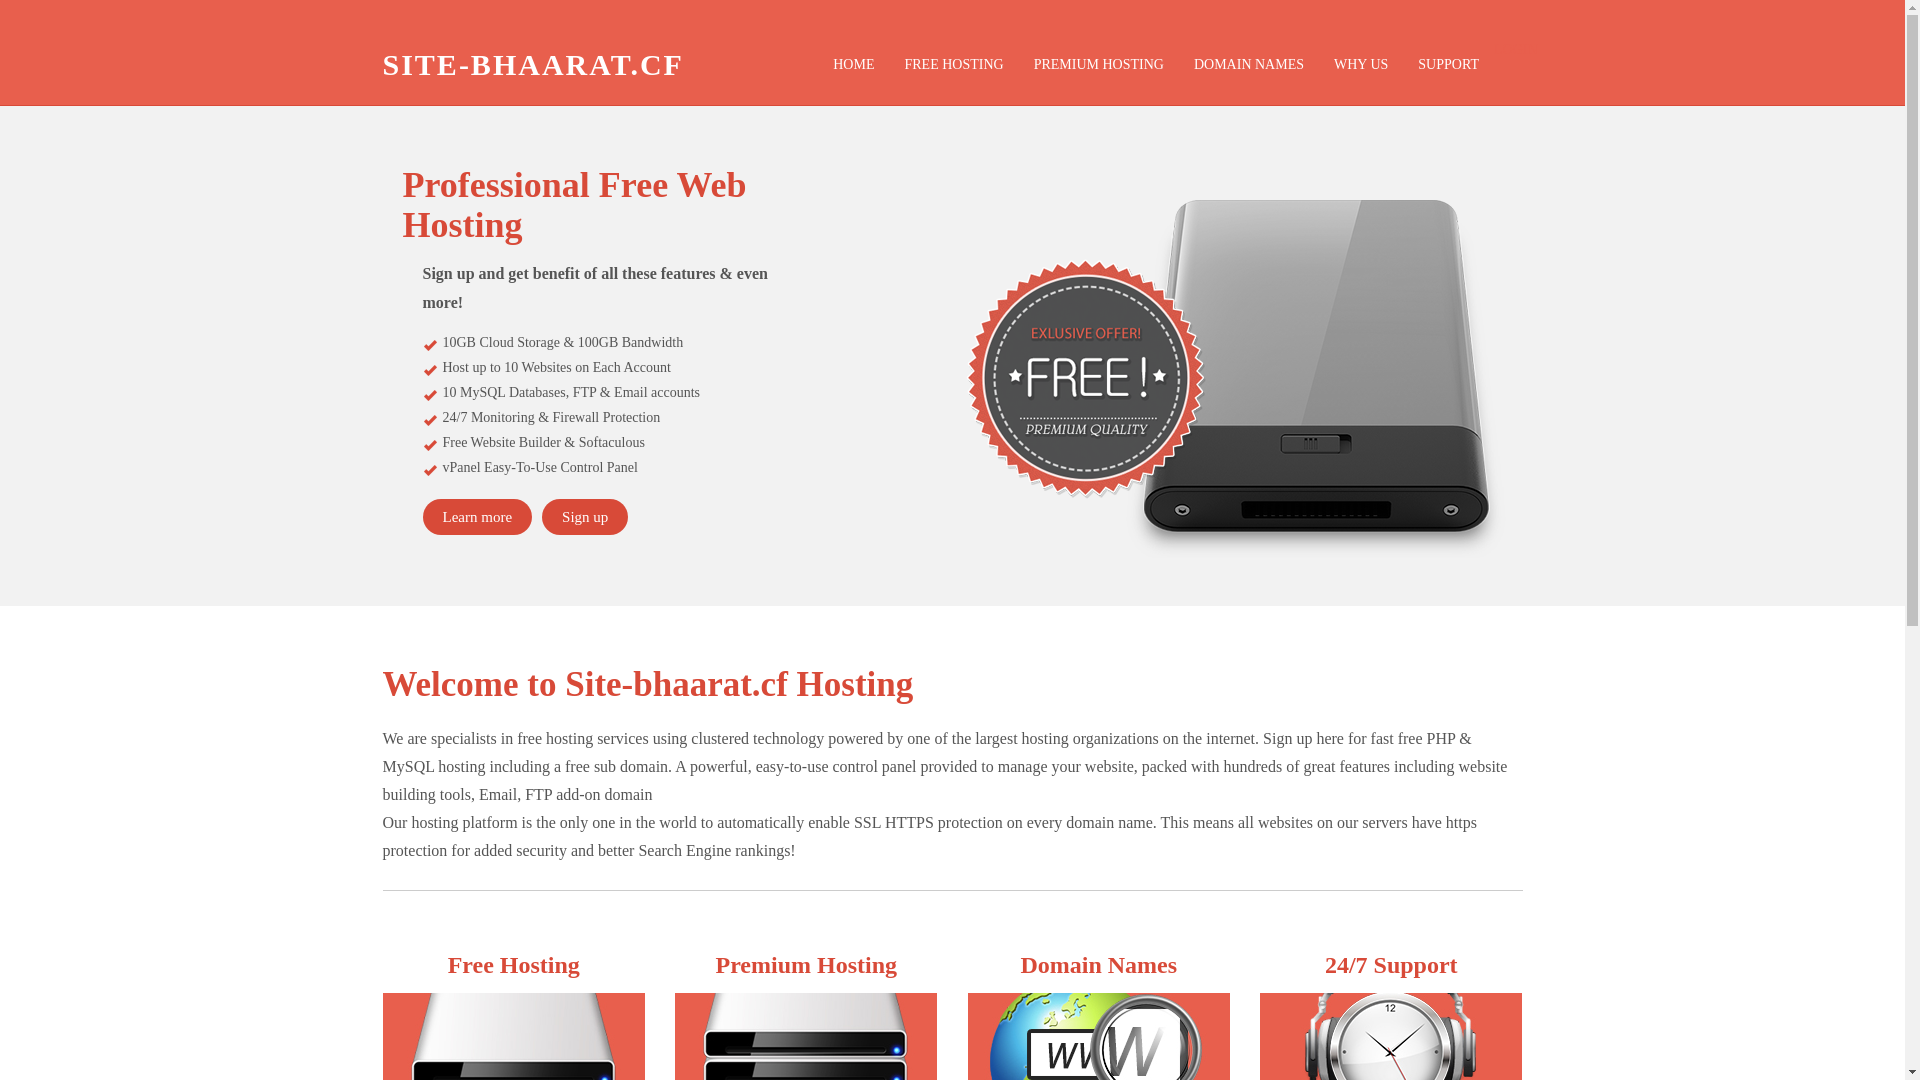 This screenshot has height=1080, width=1920. Describe the element at coordinates (1249, 65) in the screenshot. I see `DOMAIN NAMES` at that location.